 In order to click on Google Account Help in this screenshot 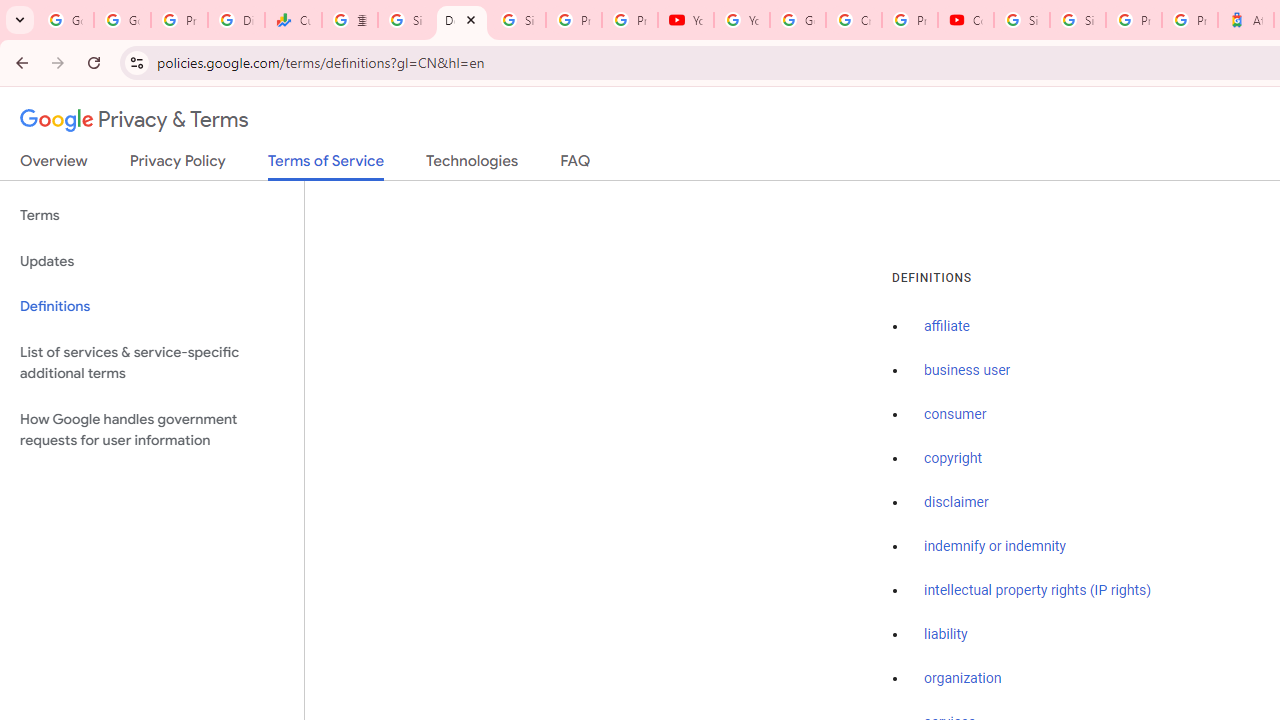, I will do `click(798, 20)`.